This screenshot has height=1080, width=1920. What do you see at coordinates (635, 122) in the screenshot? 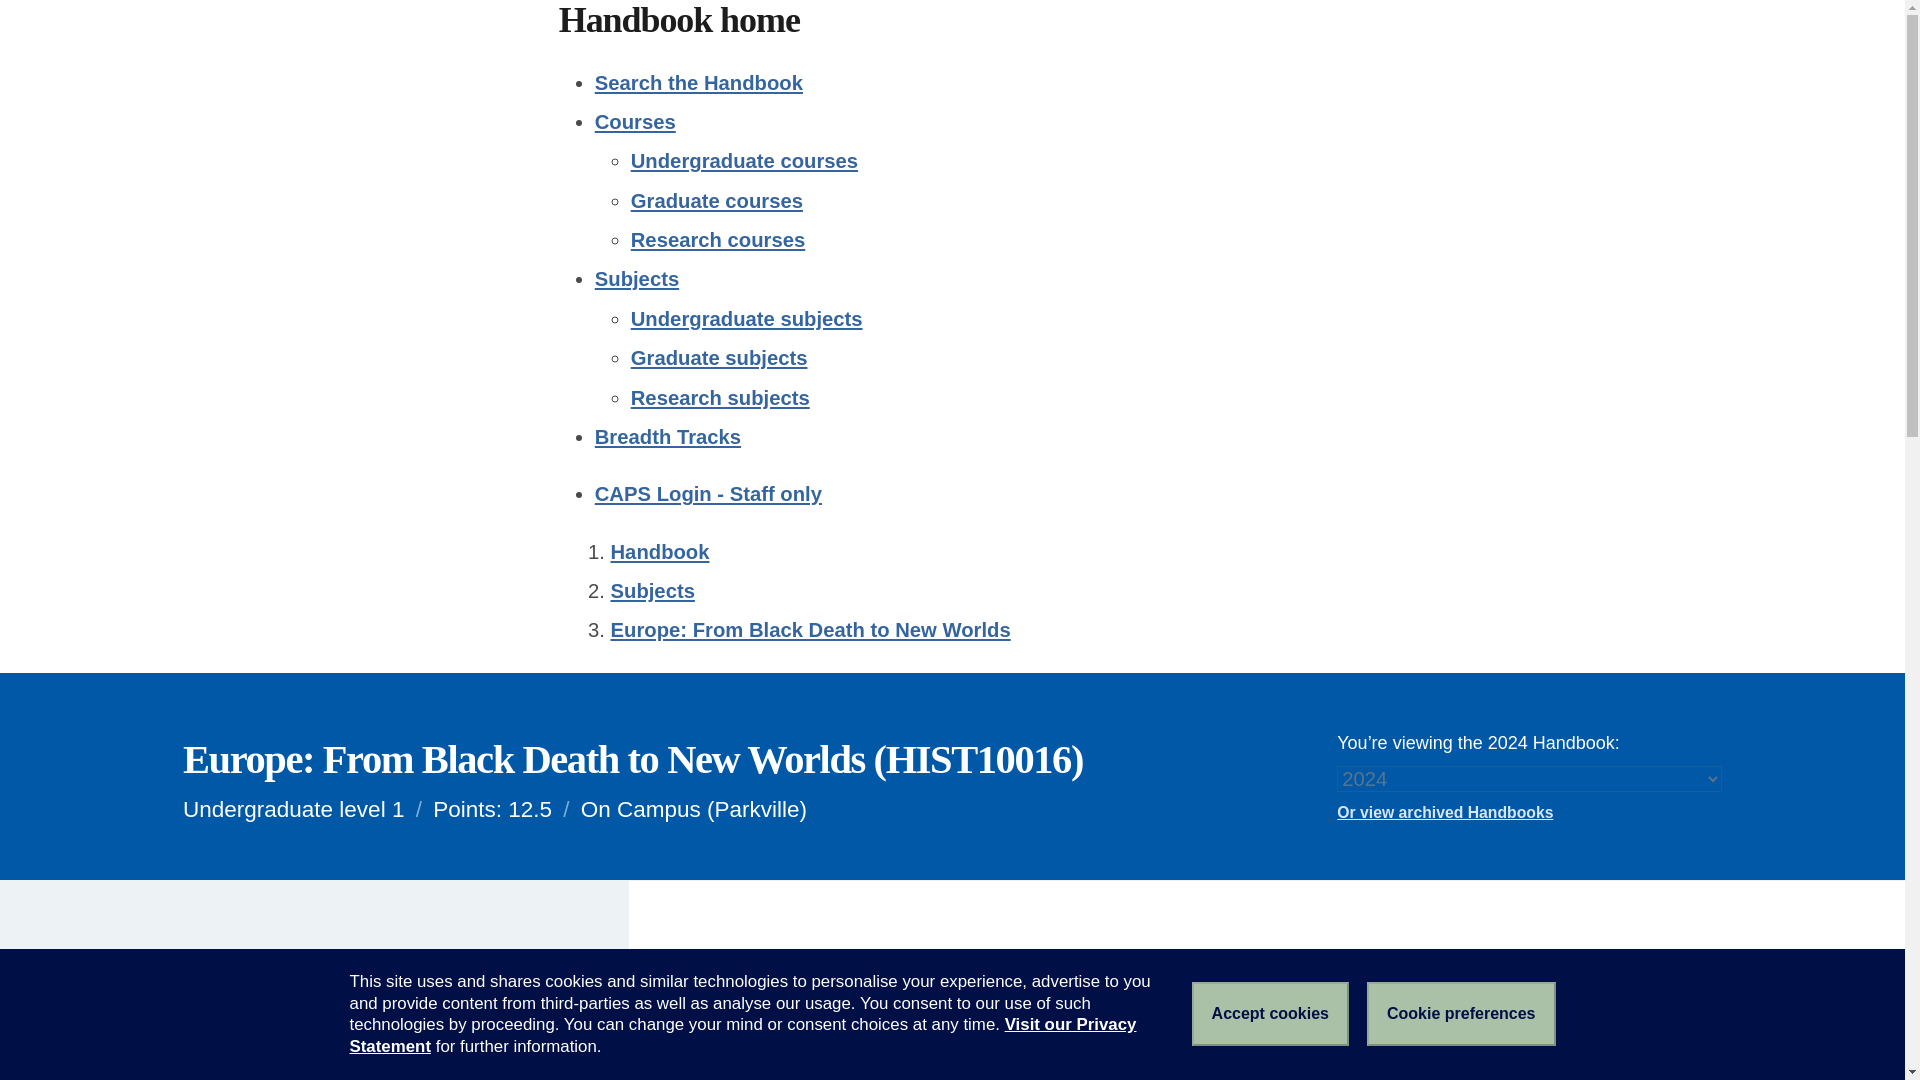
I see `Courses` at bounding box center [635, 122].